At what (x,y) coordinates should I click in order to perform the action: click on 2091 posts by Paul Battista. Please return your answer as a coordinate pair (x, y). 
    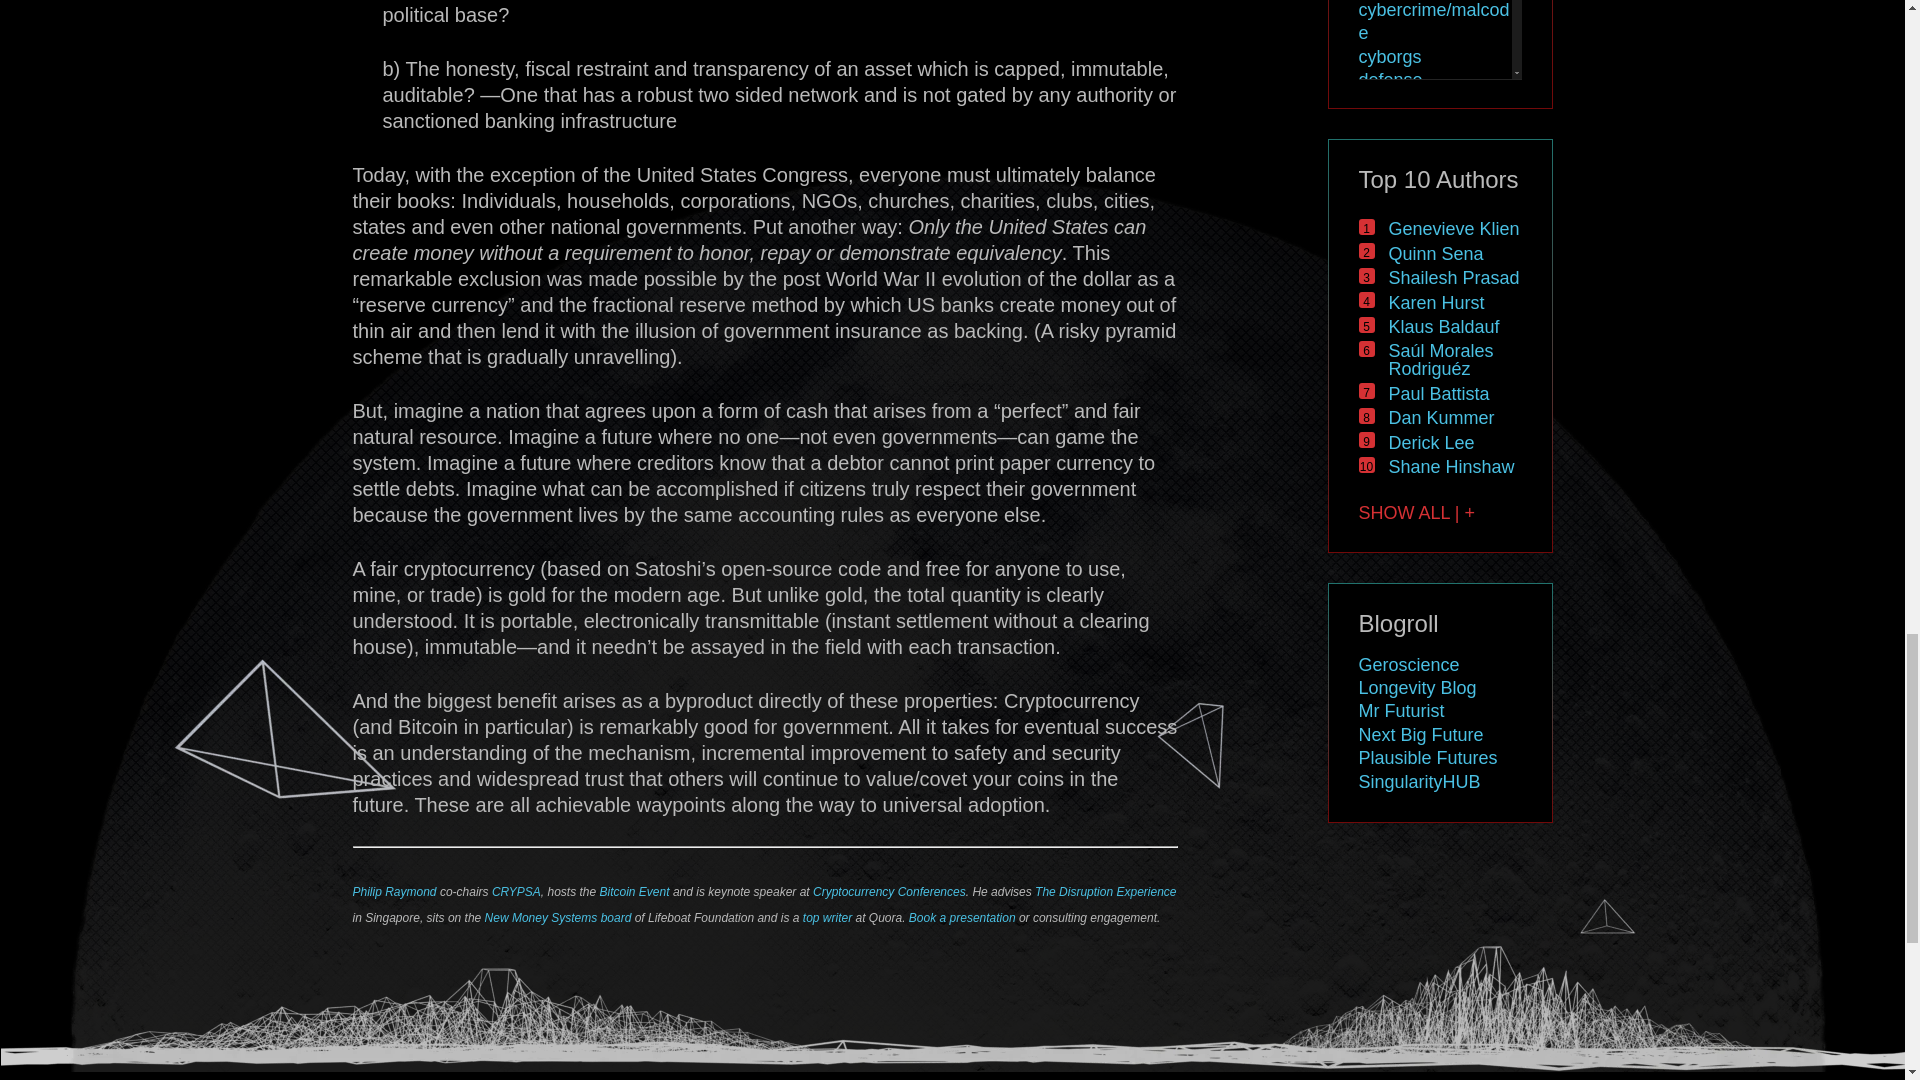
    Looking at the image, I should click on (1438, 394).